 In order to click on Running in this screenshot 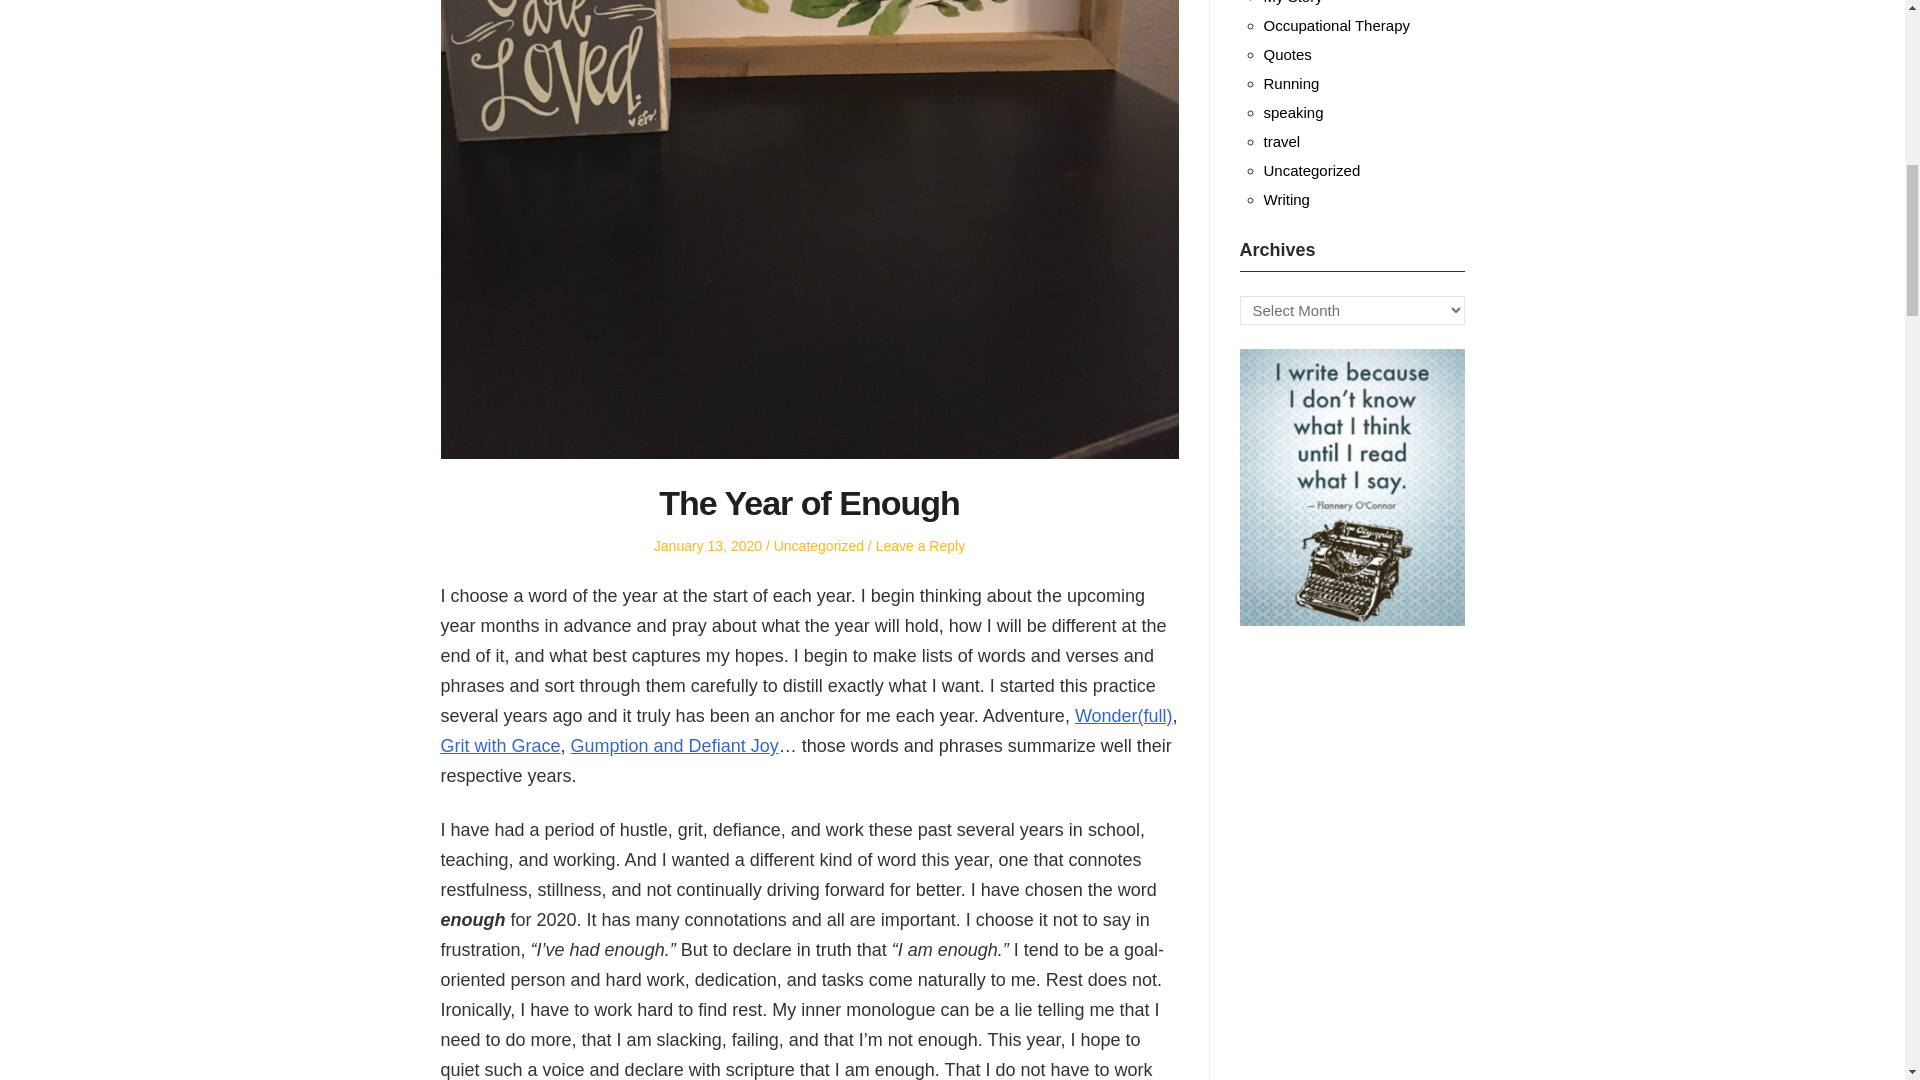, I will do `click(1292, 82)`.